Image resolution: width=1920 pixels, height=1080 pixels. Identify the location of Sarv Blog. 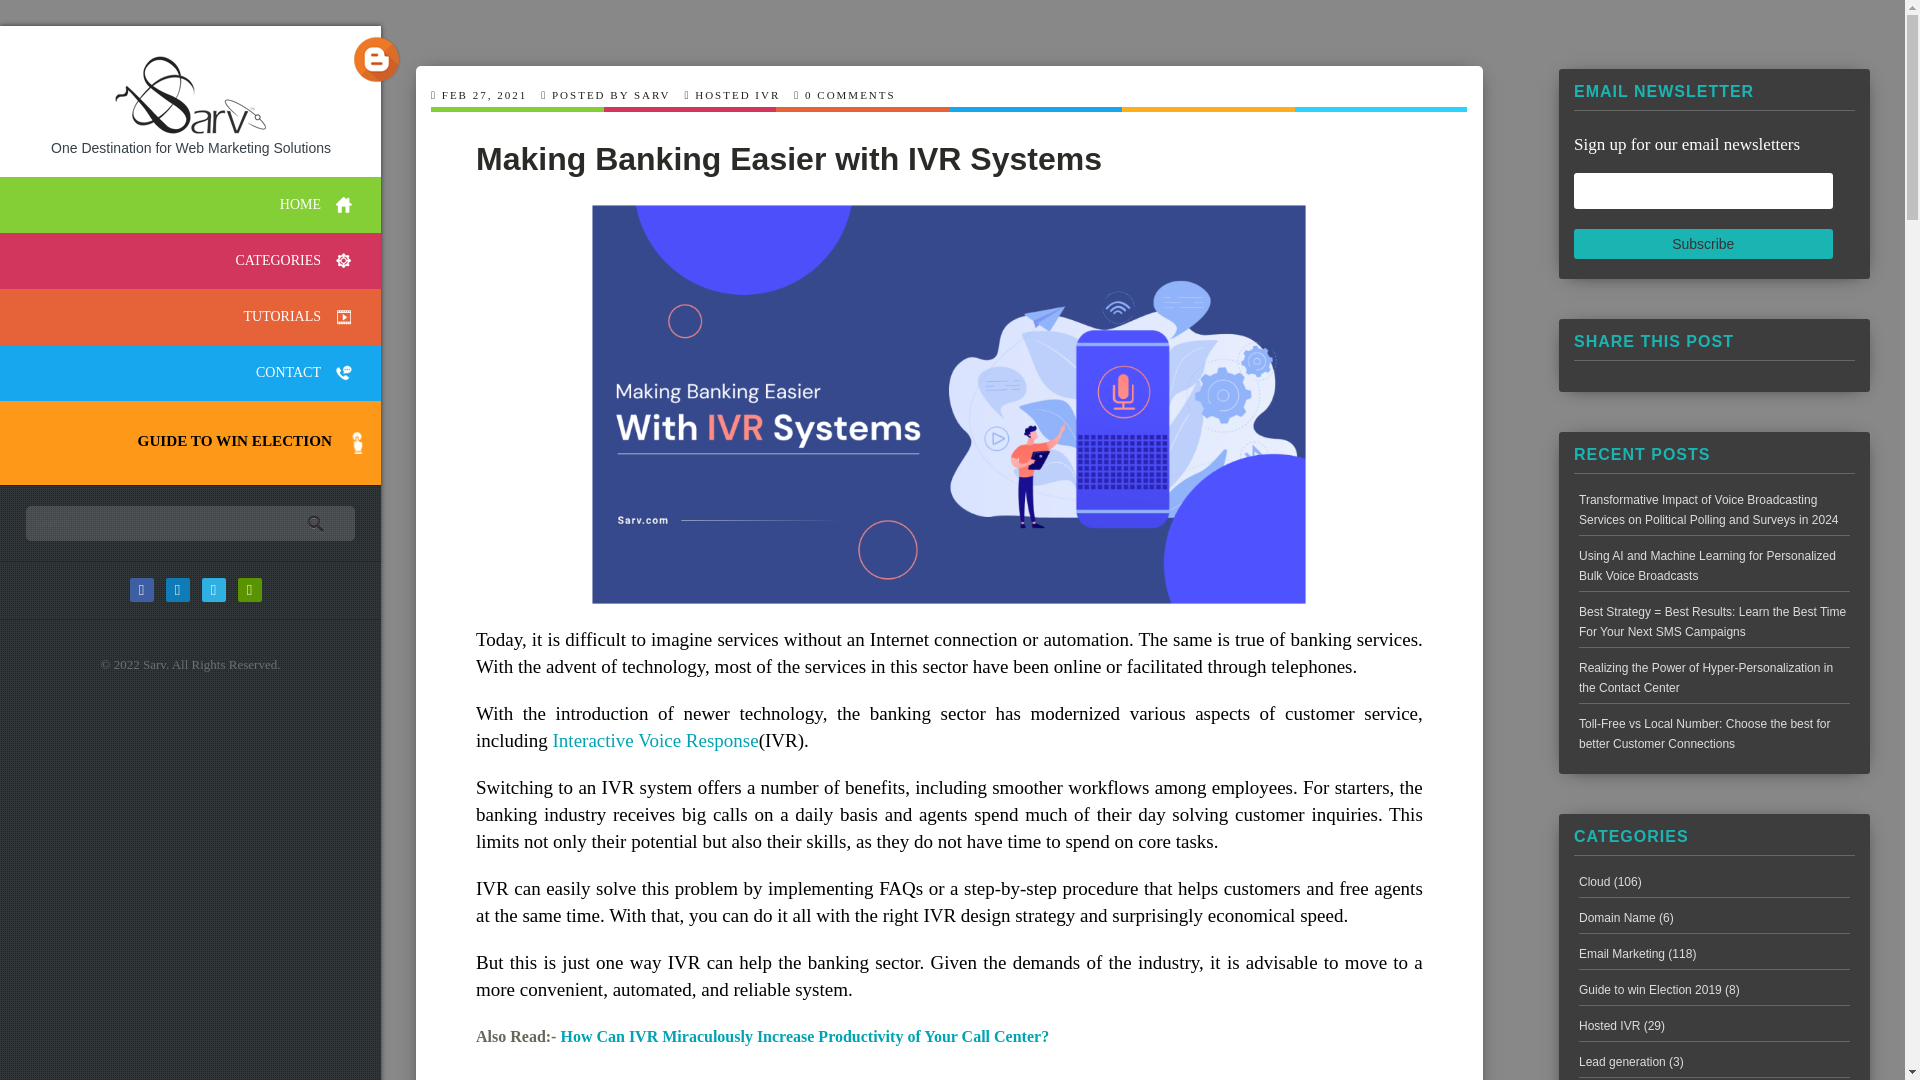
(190, 82).